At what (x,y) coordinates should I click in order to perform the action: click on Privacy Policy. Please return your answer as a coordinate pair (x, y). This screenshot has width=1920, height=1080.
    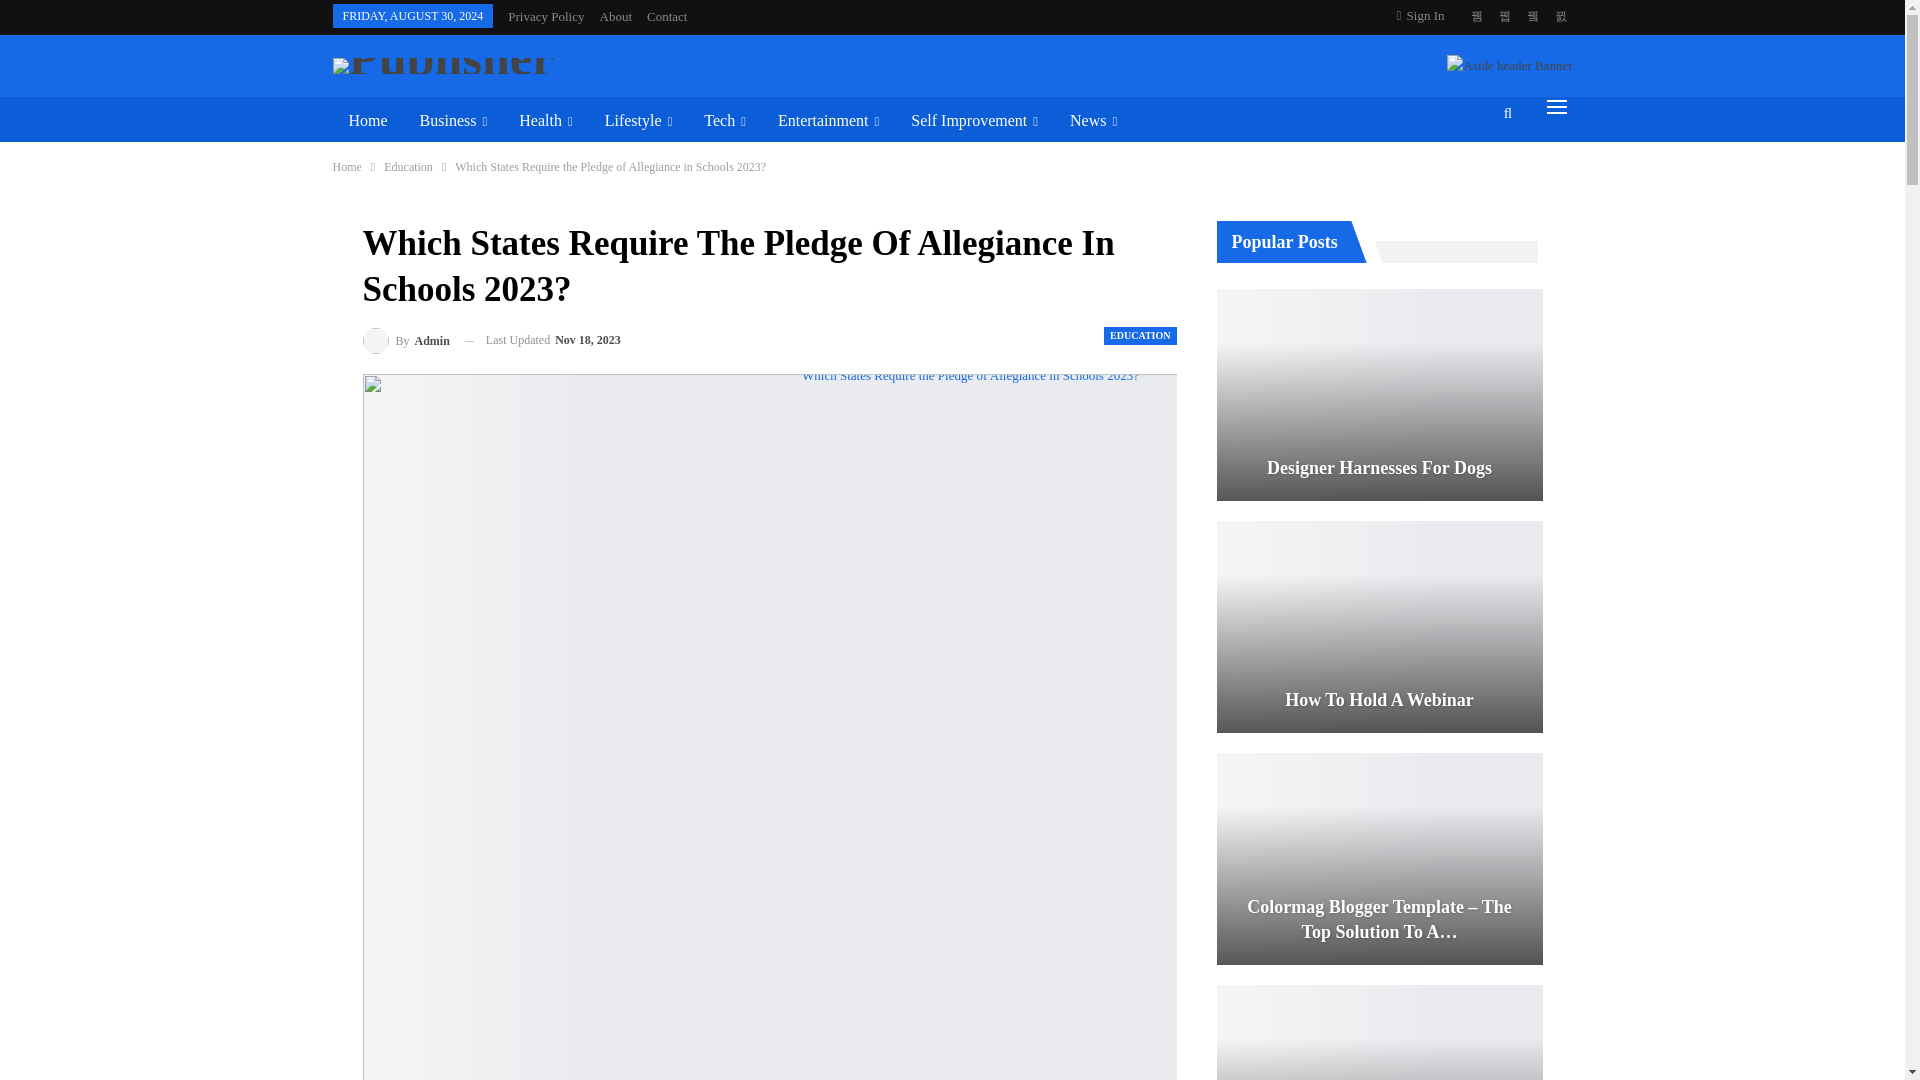
    Looking at the image, I should click on (546, 16).